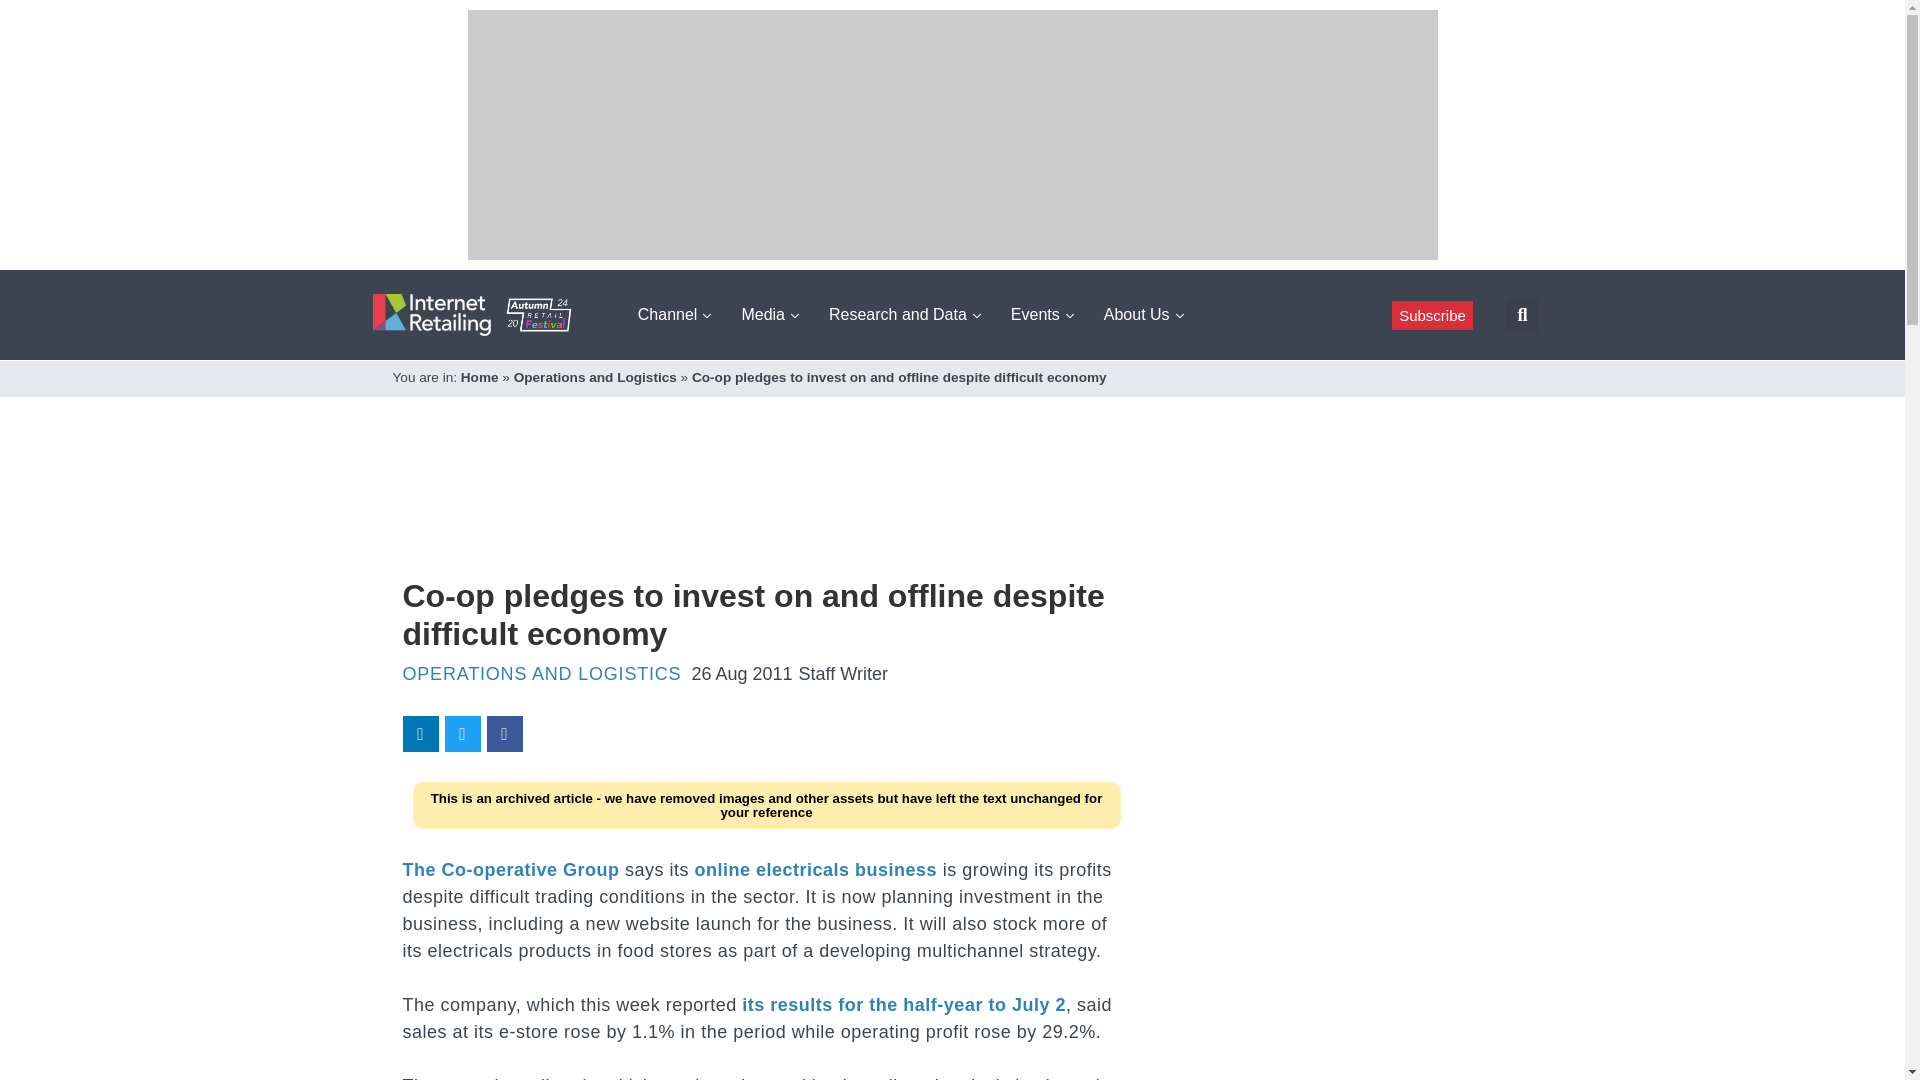  Describe the element at coordinates (904, 314) in the screenshot. I see `Research and Data` at that location.